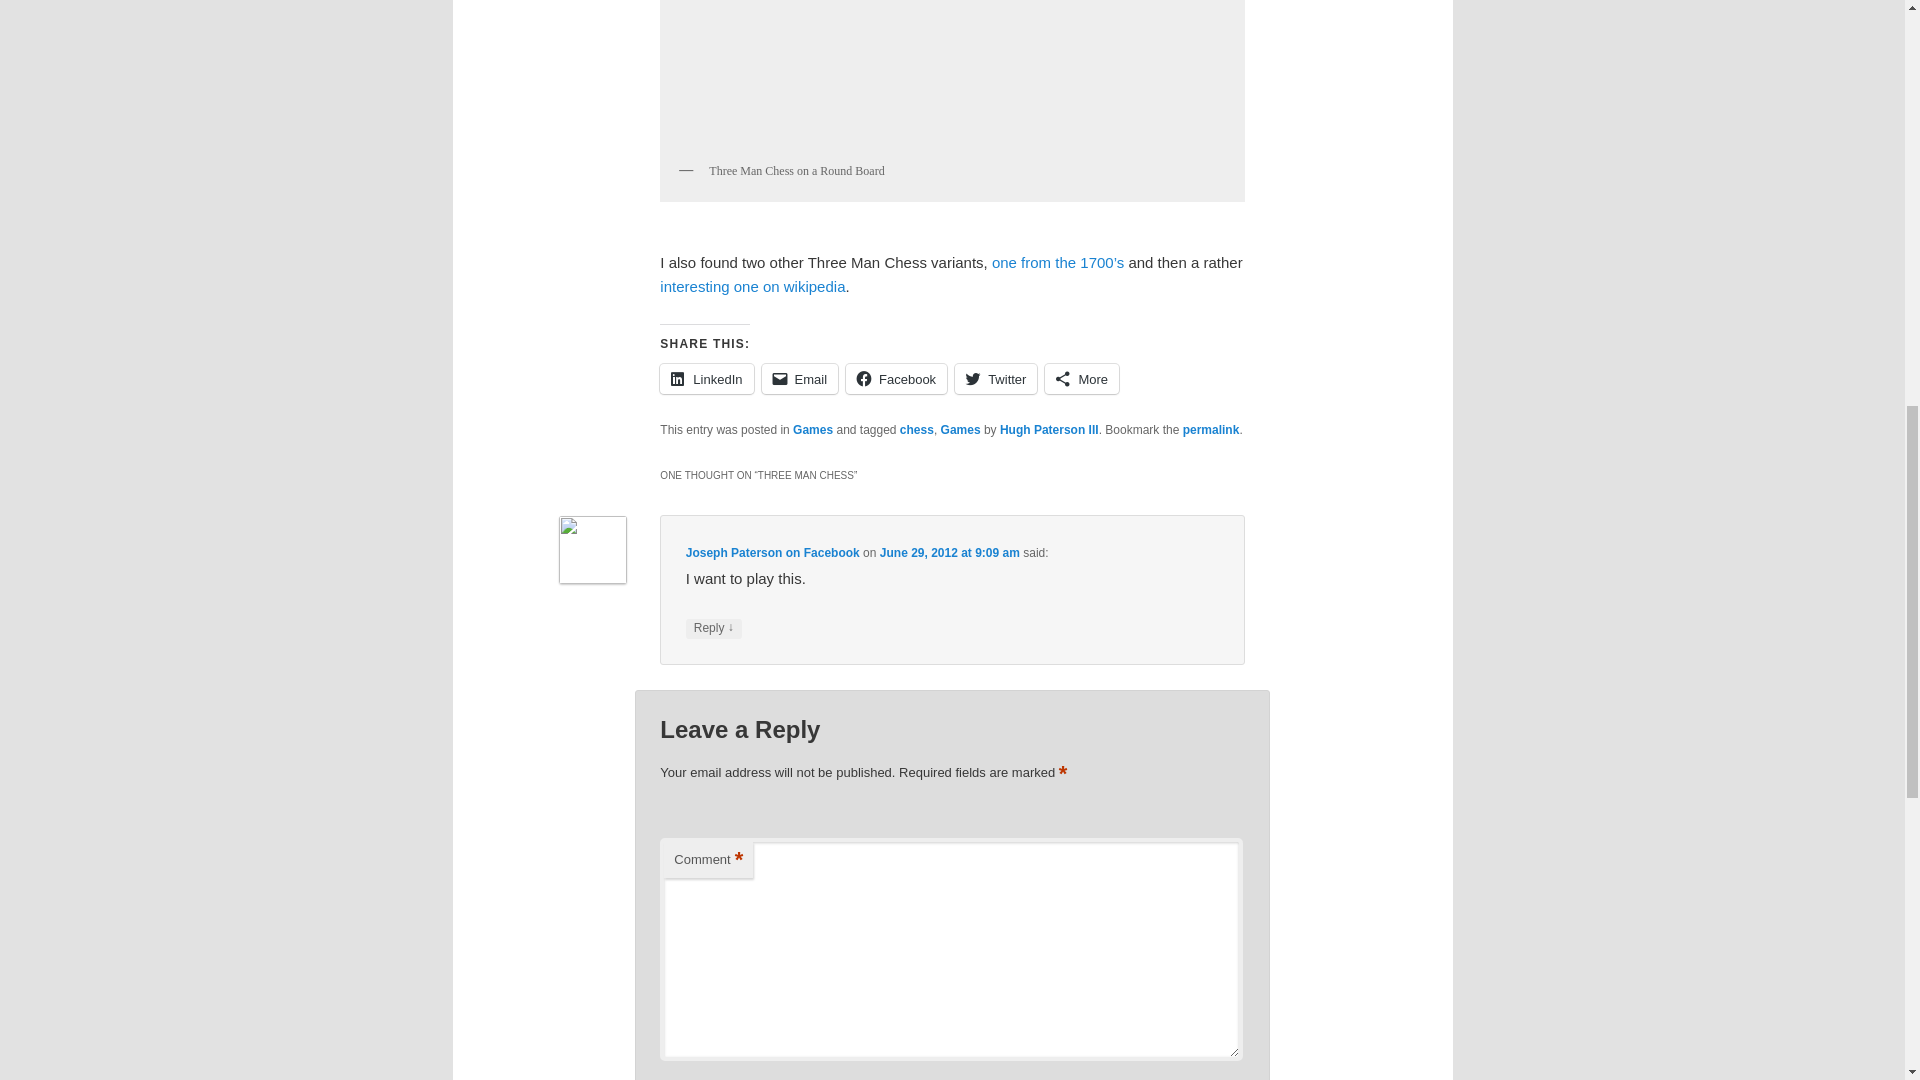 This screenshot has height=1080, width=1920. I want to click on Twitter, so click(995, 378).